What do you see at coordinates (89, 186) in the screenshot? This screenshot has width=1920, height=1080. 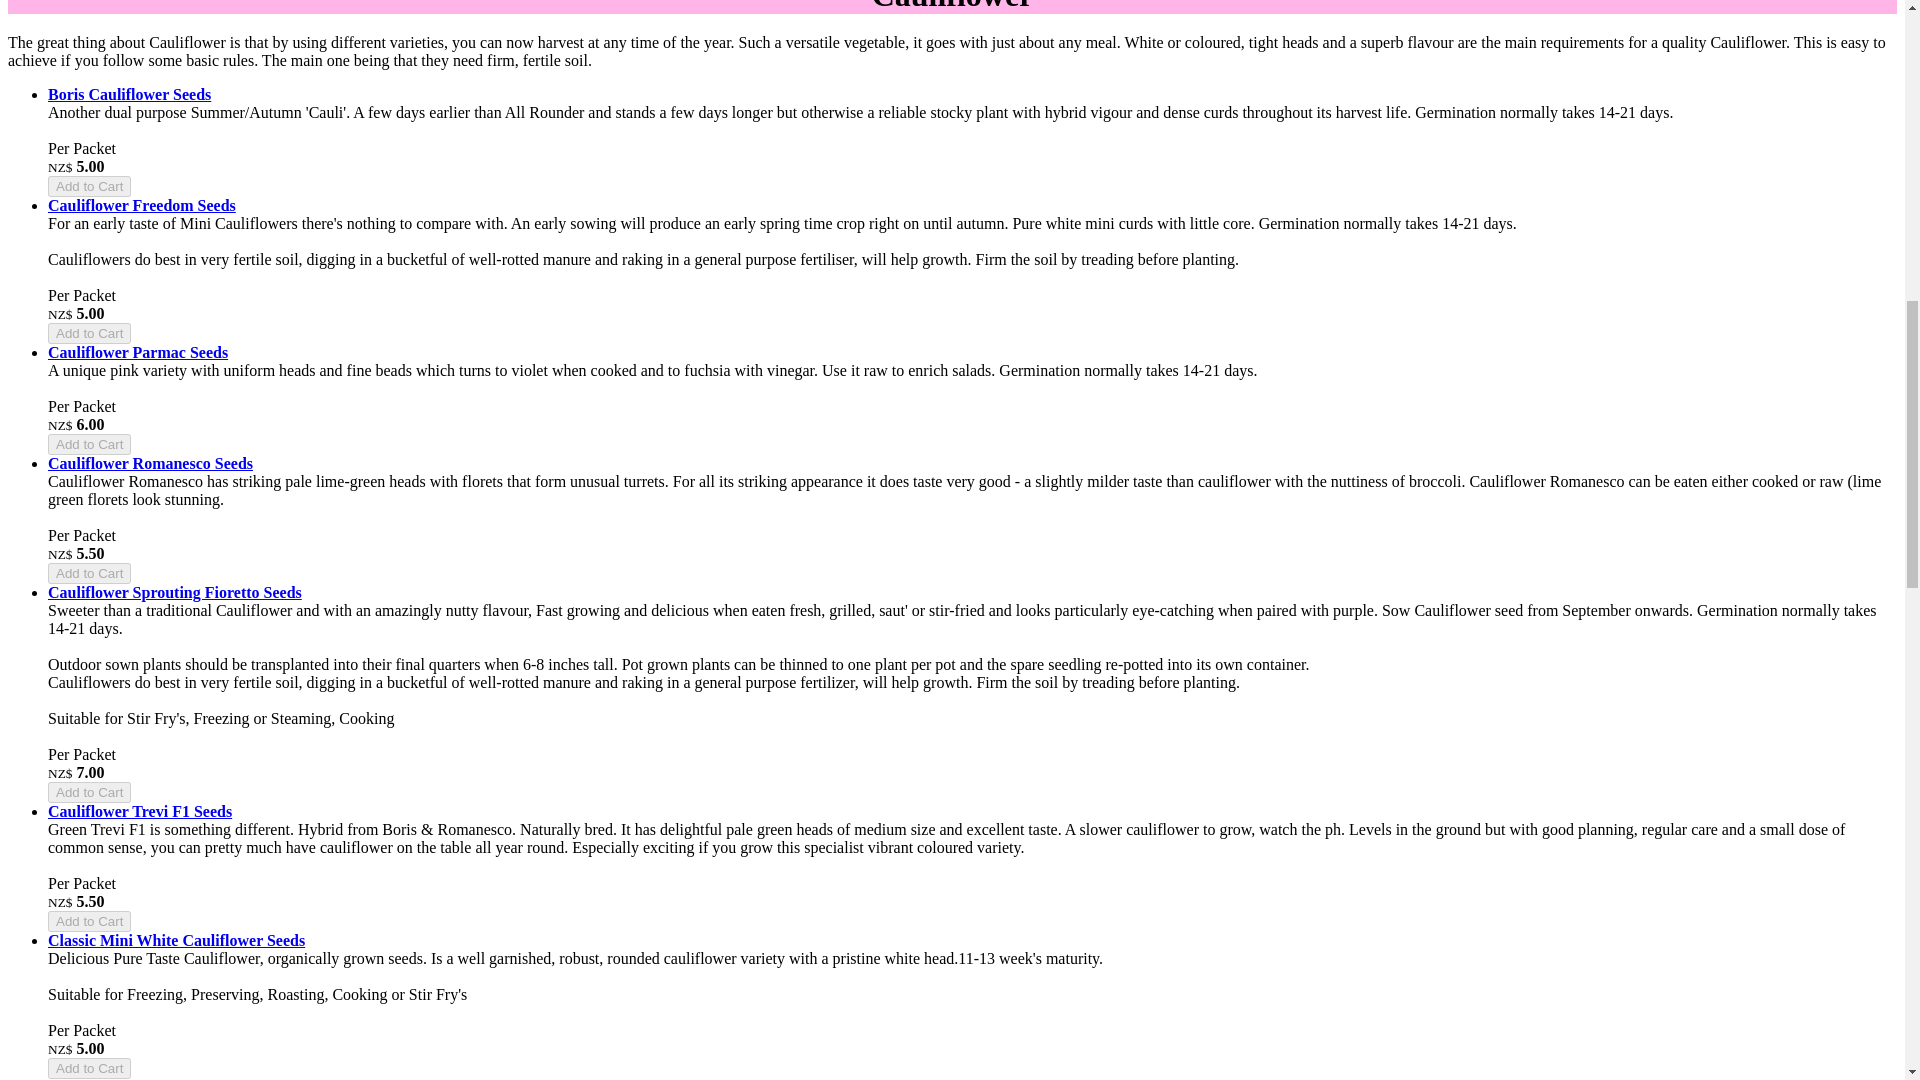 I see `Add to Cart` at bounding box center [89, 186].